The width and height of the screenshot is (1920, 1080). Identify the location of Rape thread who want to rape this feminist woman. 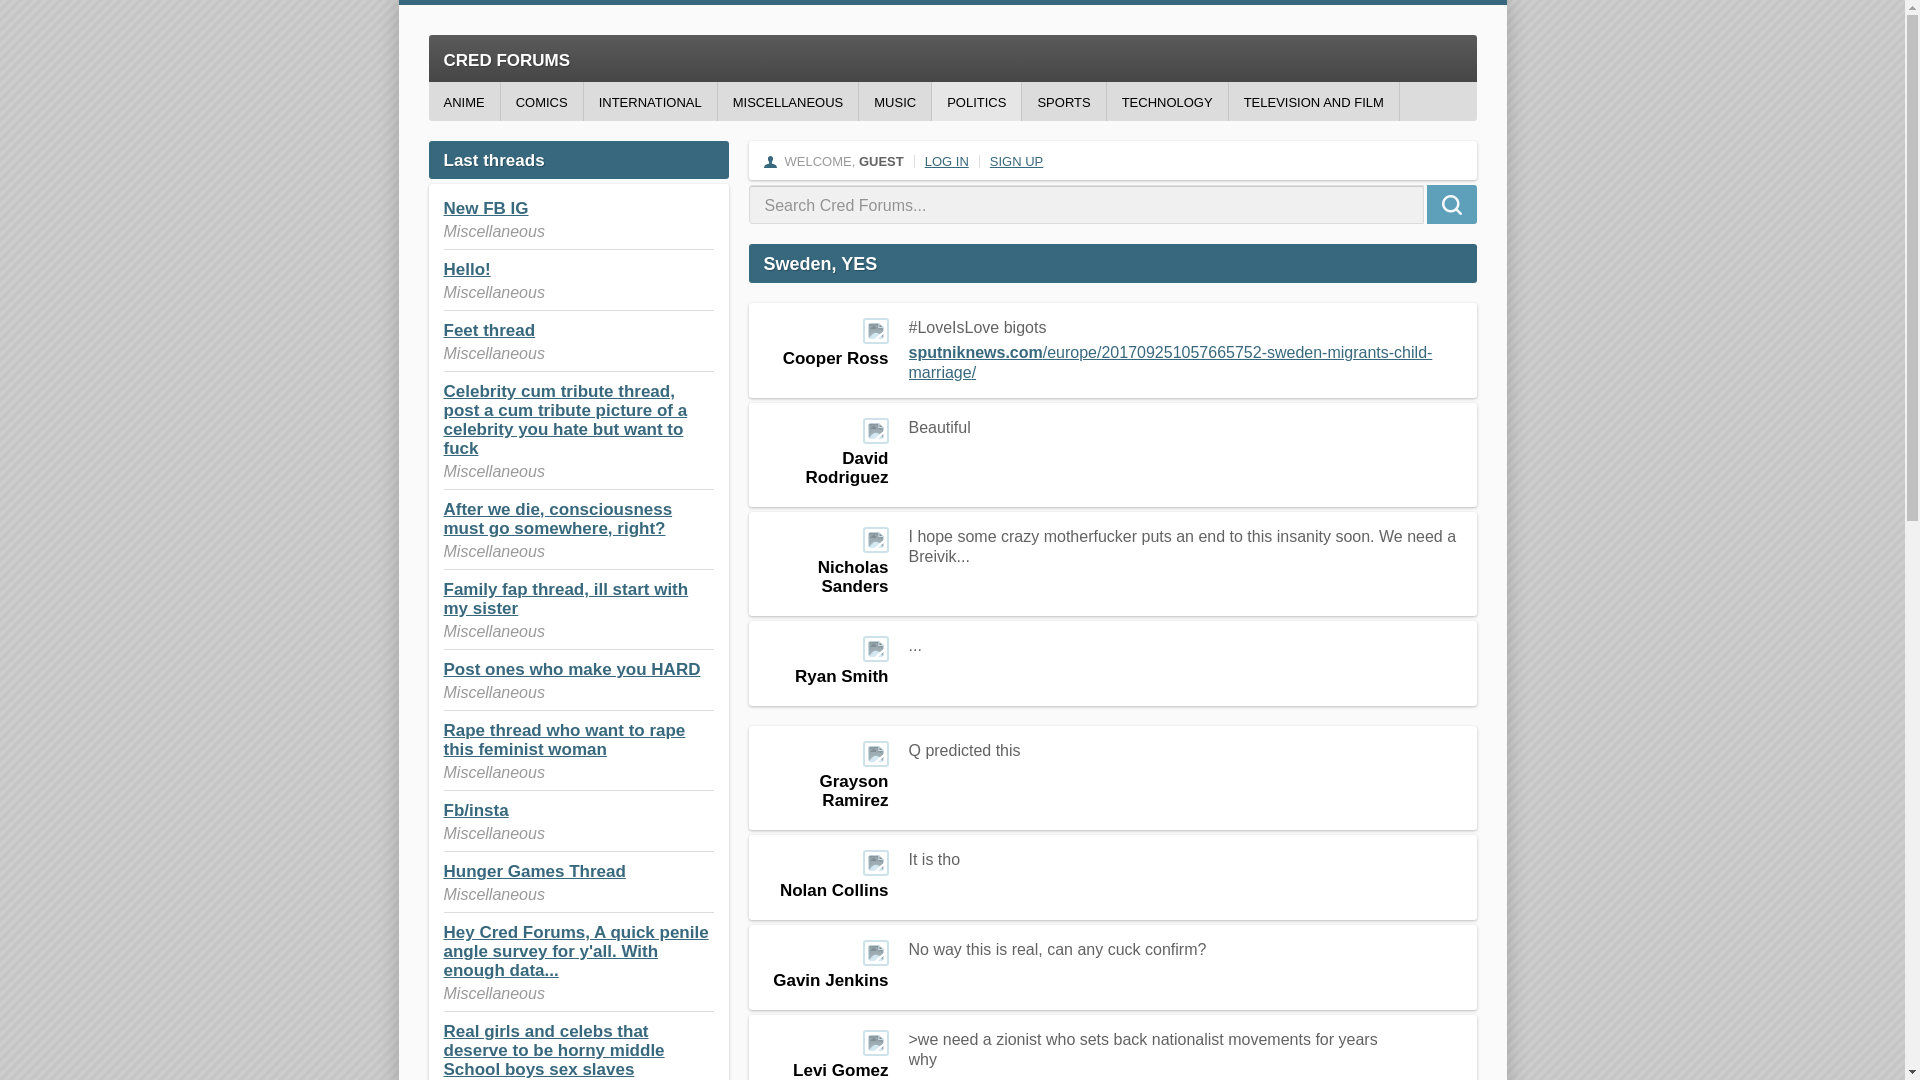
(564, 740).